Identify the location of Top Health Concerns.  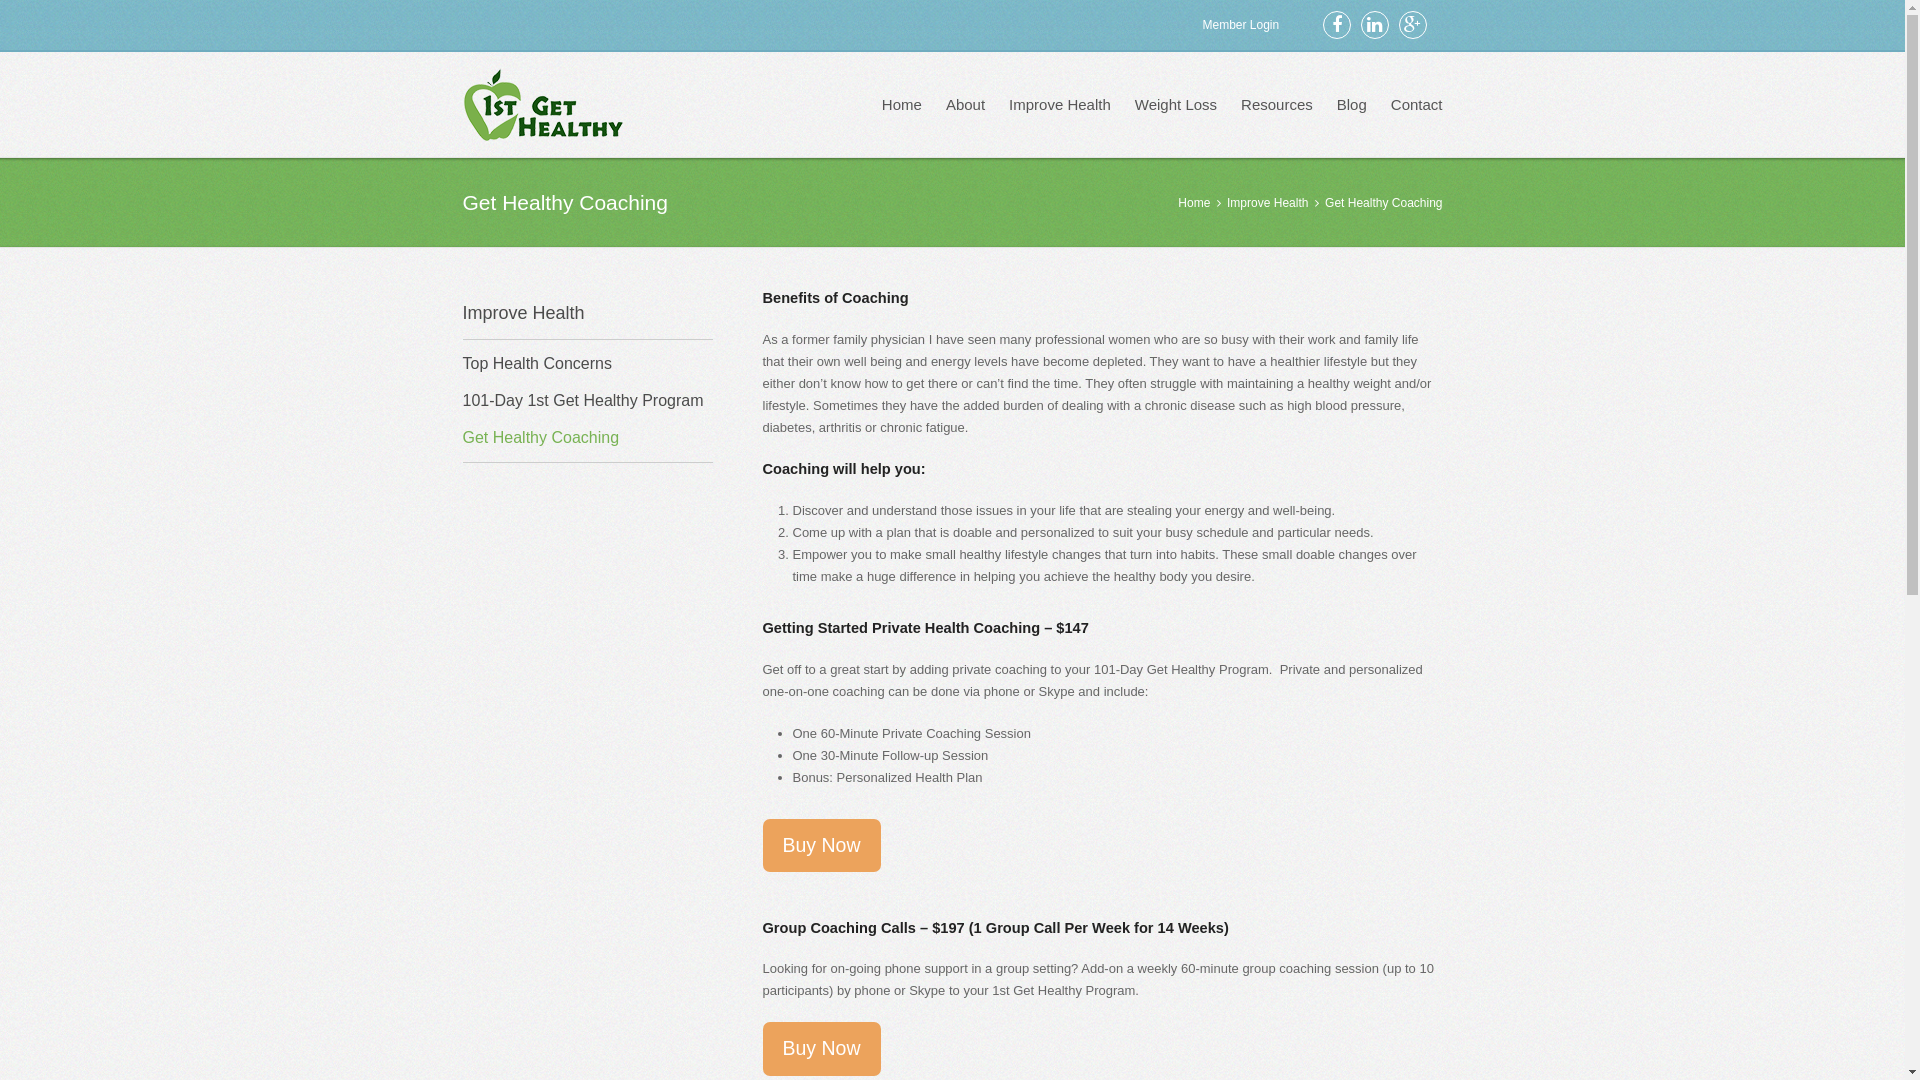
(536, 364).